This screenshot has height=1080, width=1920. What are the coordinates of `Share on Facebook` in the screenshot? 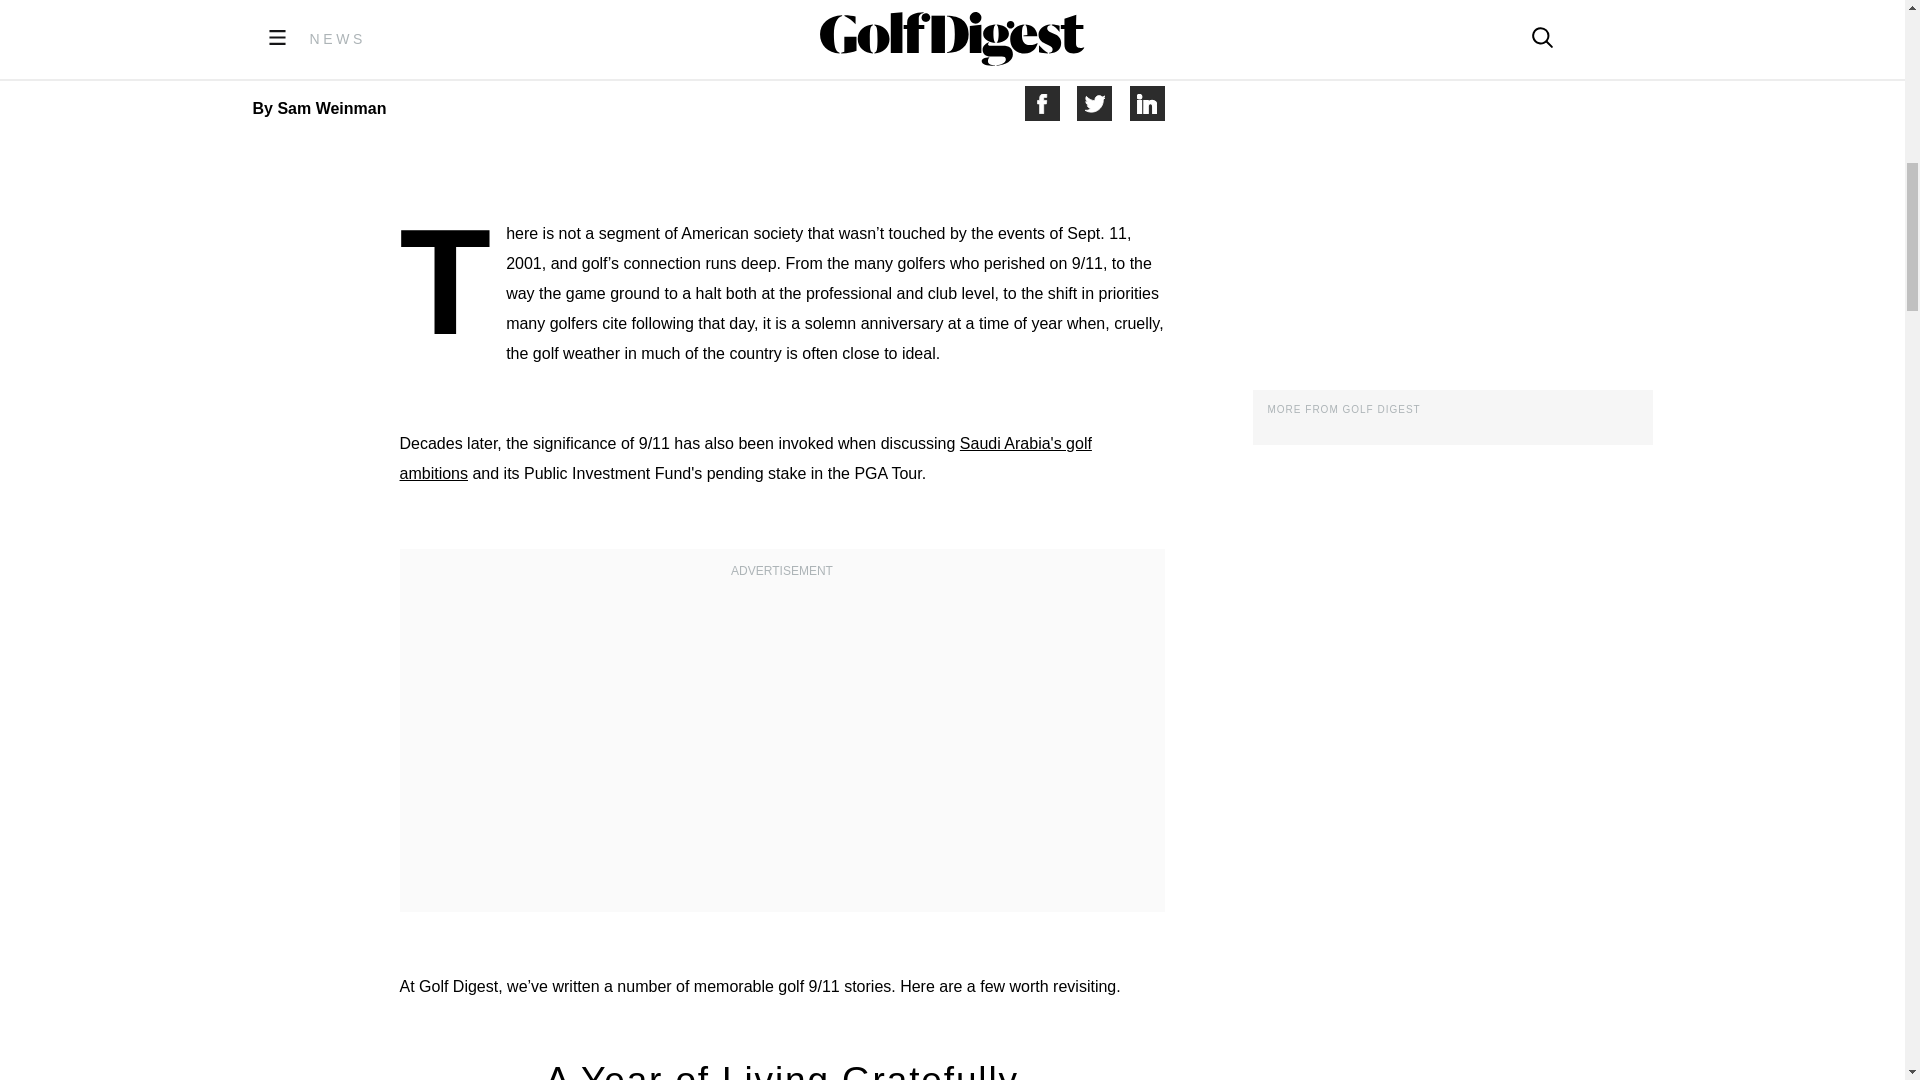 It's located at (1050, 103).